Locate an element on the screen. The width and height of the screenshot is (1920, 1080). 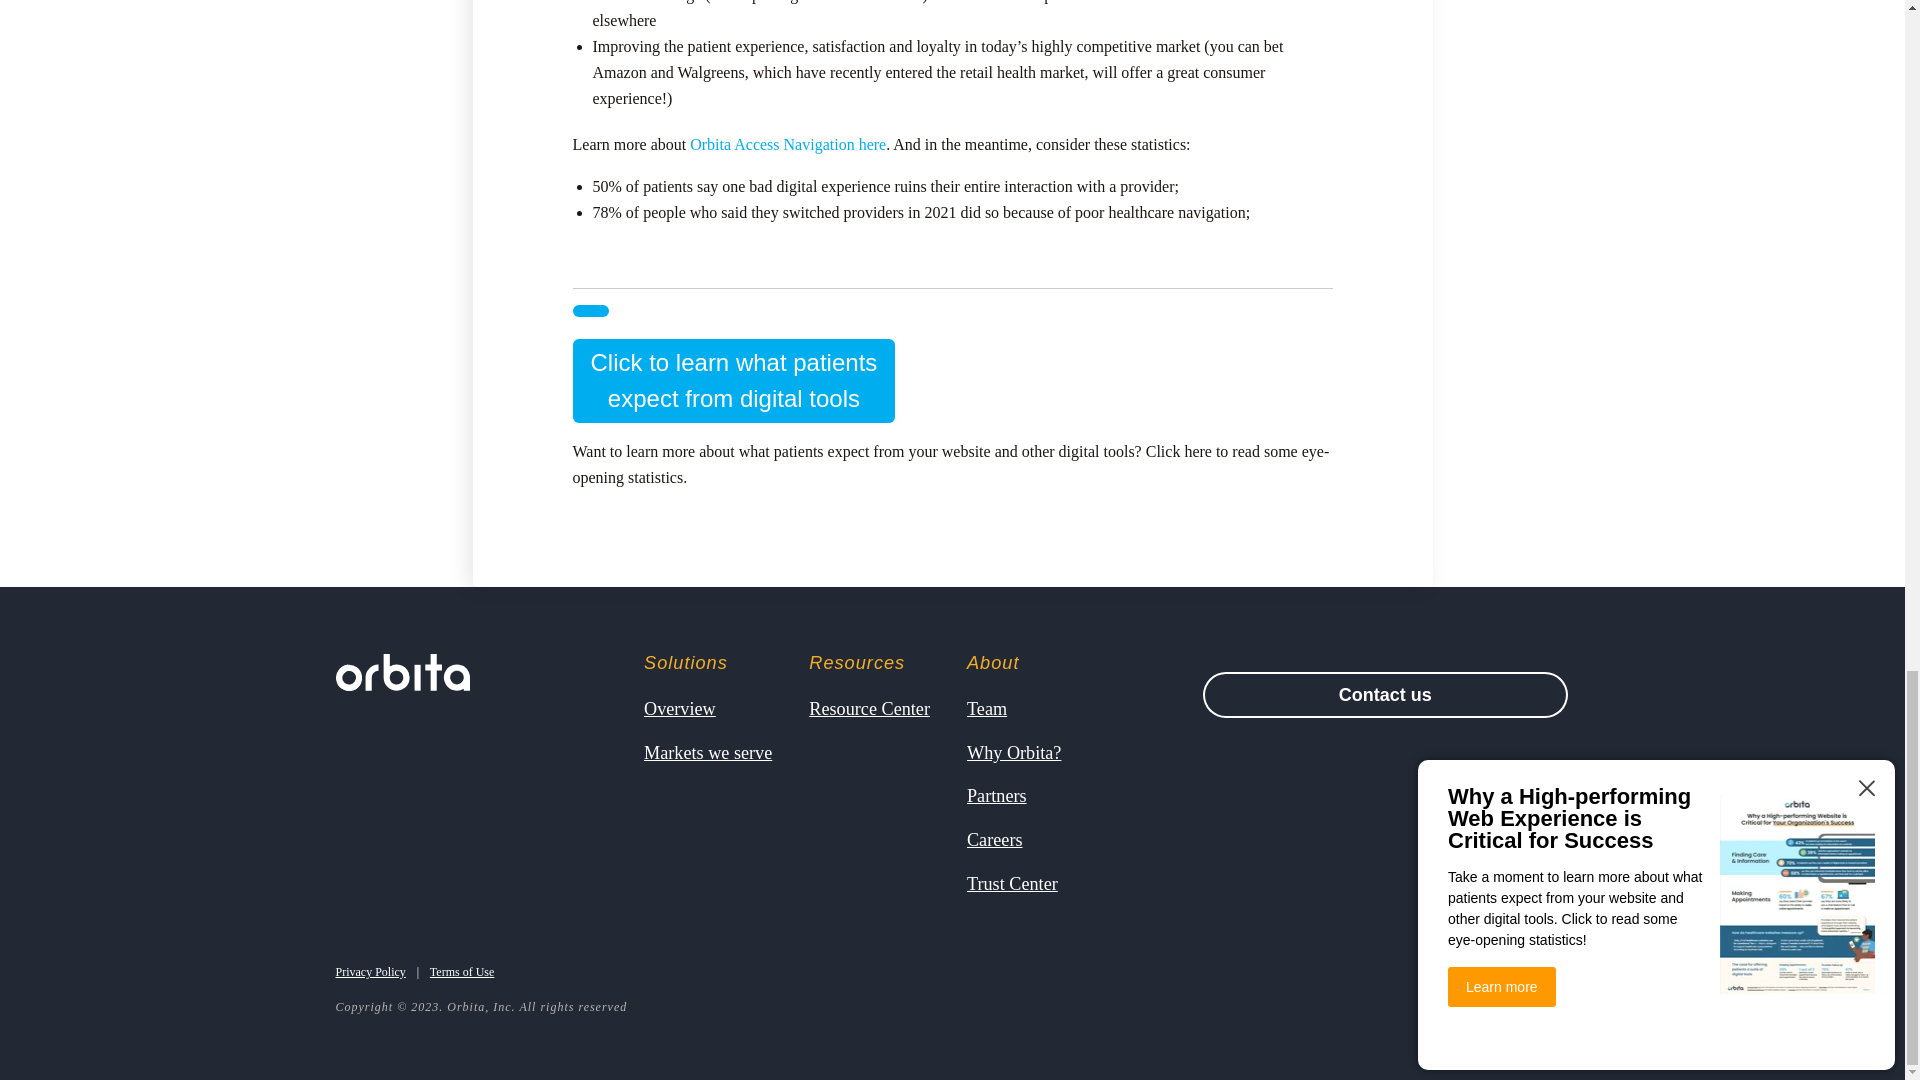
Trust Center is located at coordinates (1012, 882).